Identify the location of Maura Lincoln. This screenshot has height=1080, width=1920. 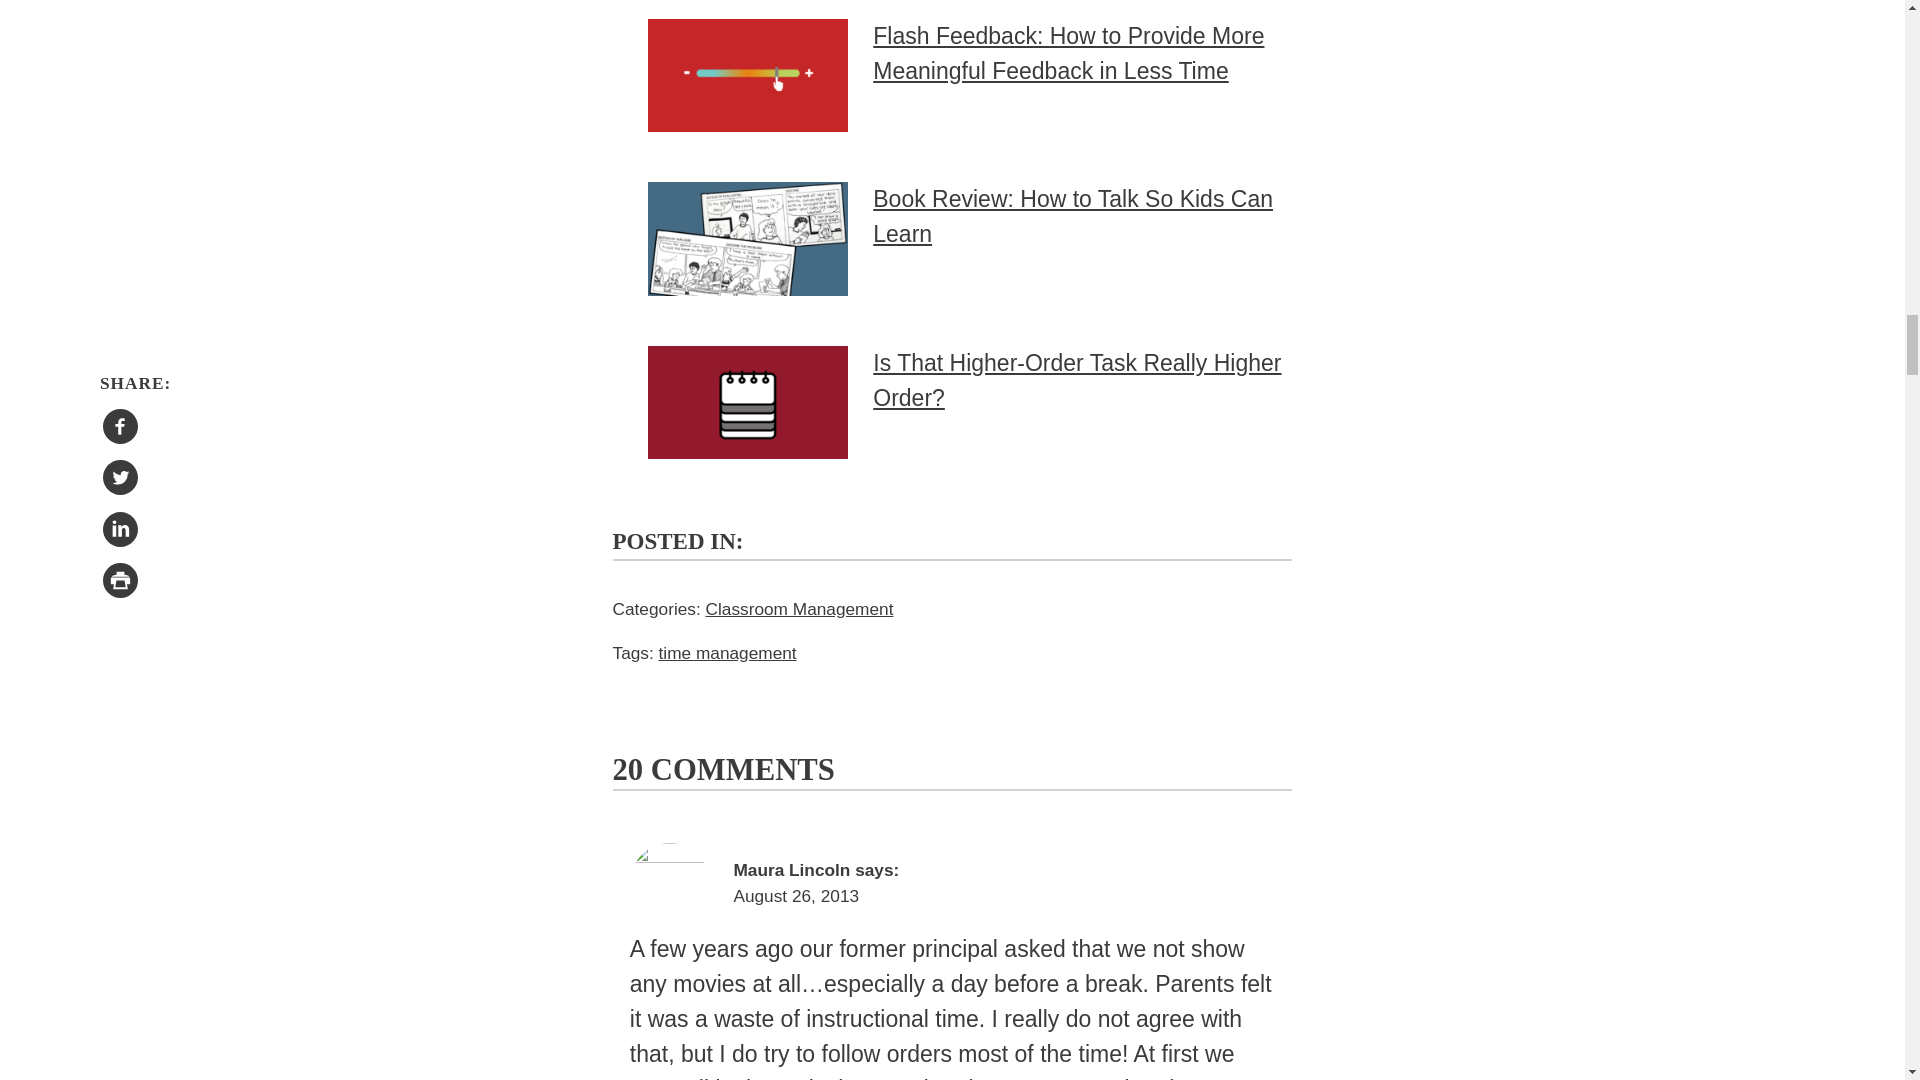
(792, 870).